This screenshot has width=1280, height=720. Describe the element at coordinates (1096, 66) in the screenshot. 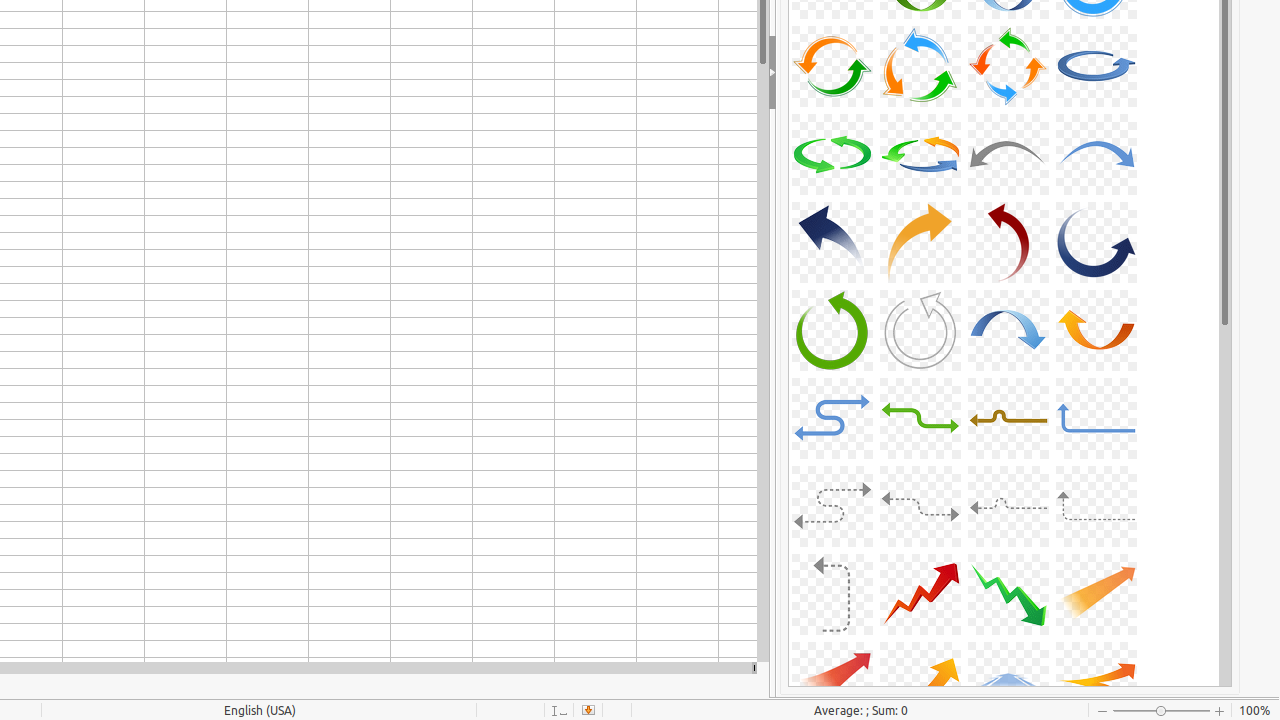

I see `A20-CircleArrow-LightBlue` at that location.